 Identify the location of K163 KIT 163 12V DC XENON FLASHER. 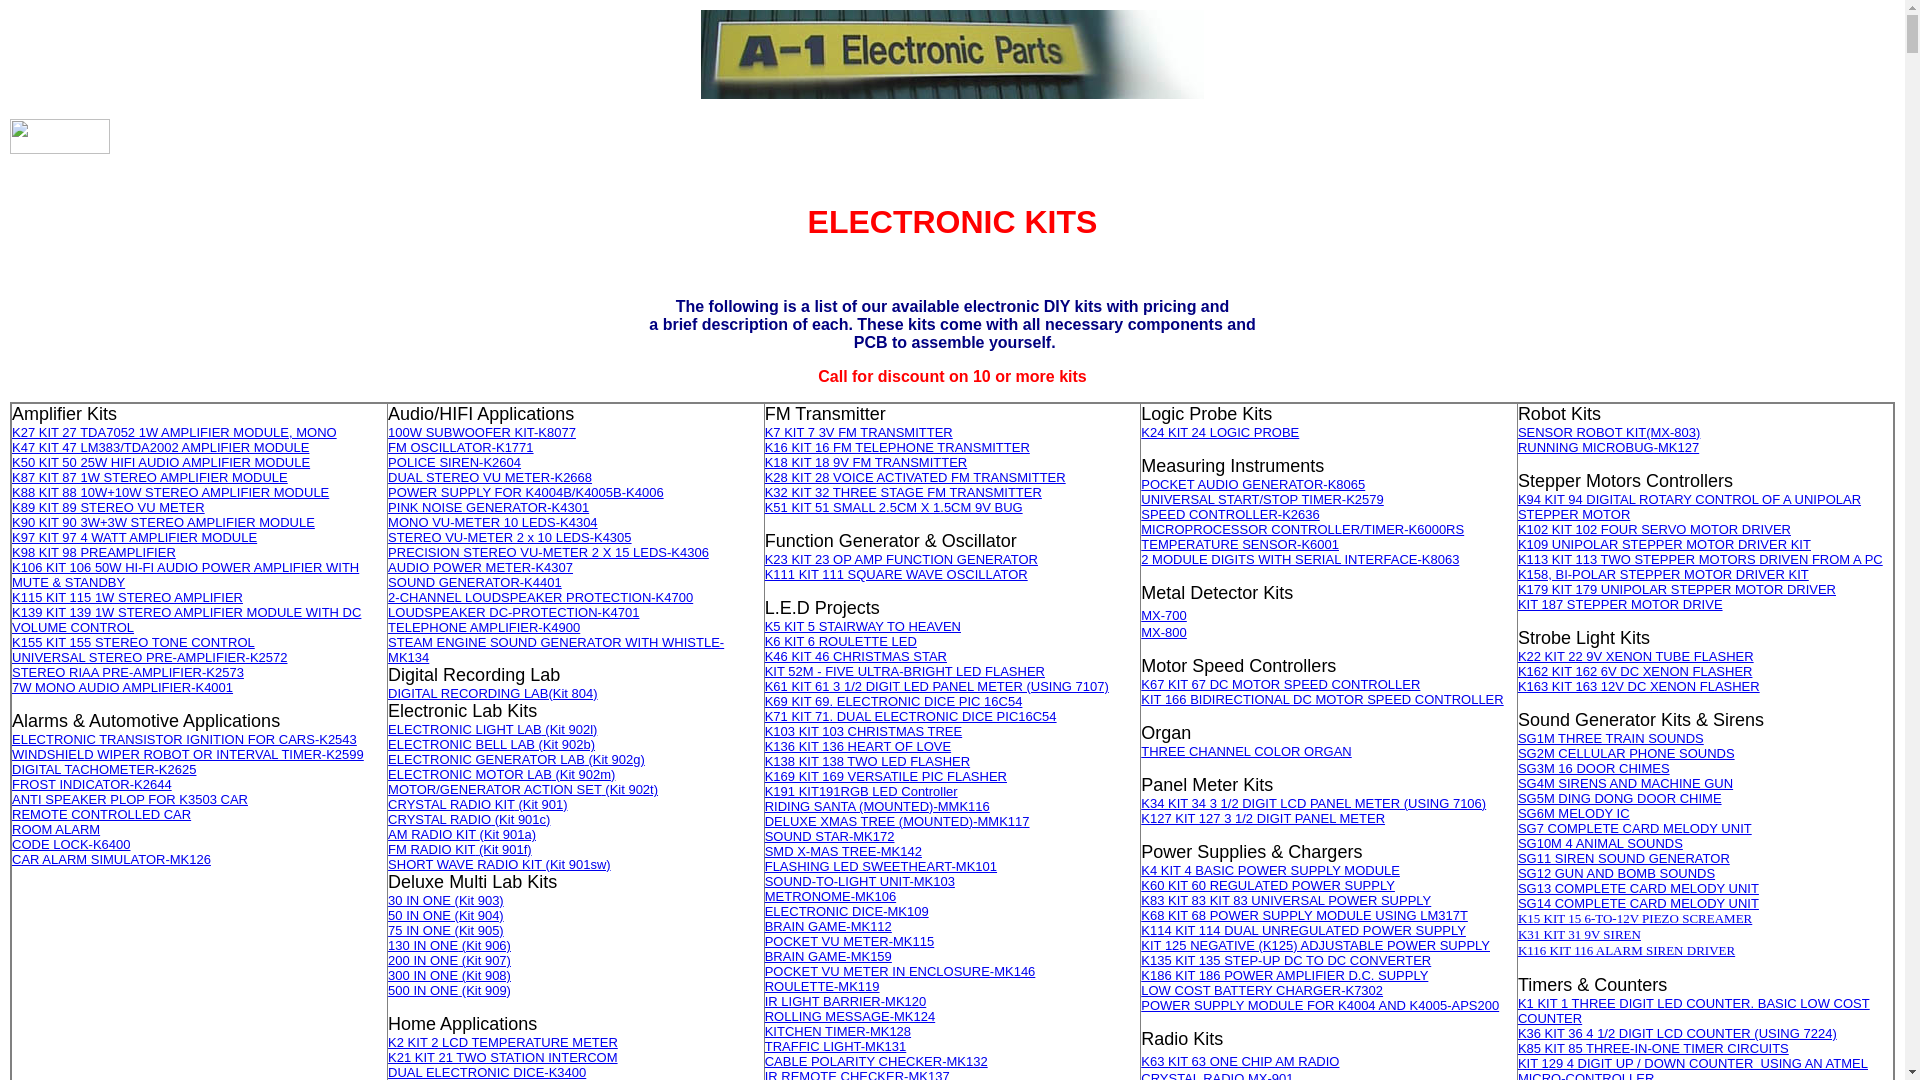
(1639, 686).